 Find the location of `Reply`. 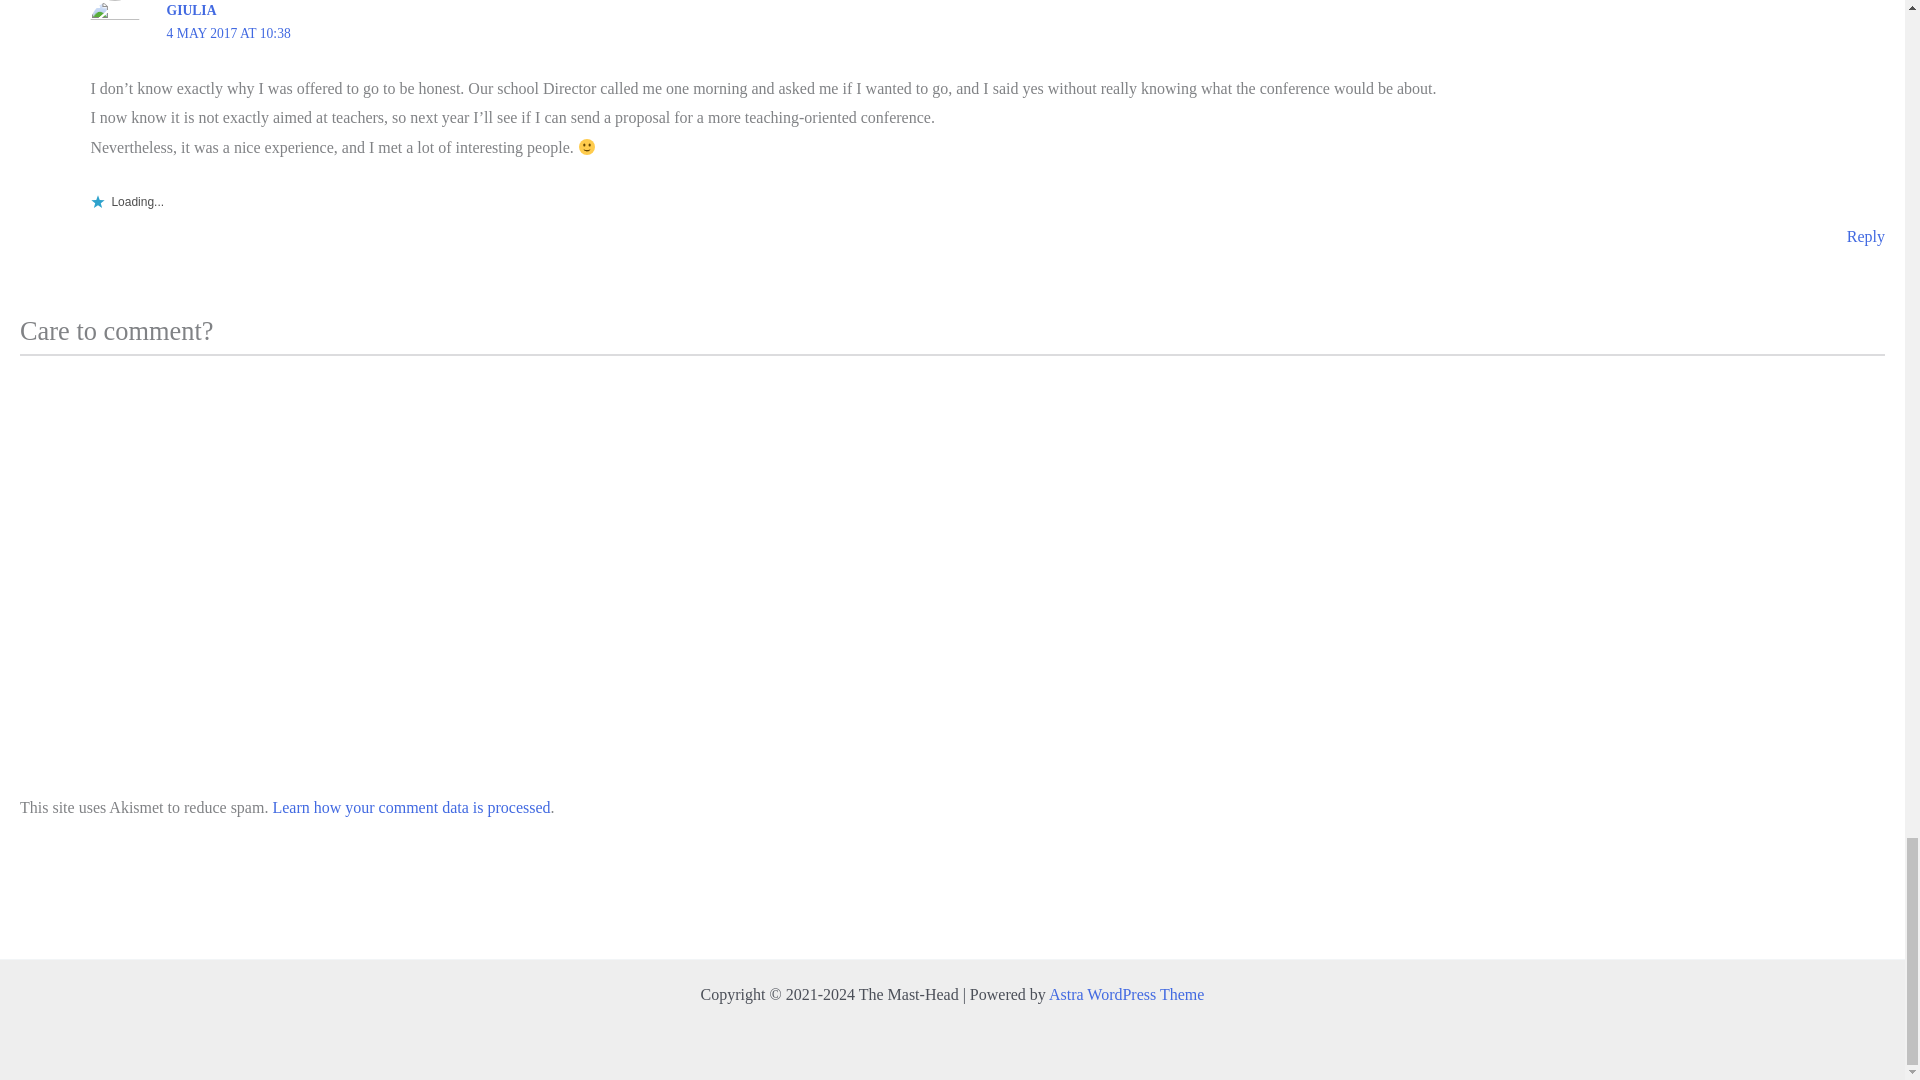

Reply is located at coordinates (1866, 236).